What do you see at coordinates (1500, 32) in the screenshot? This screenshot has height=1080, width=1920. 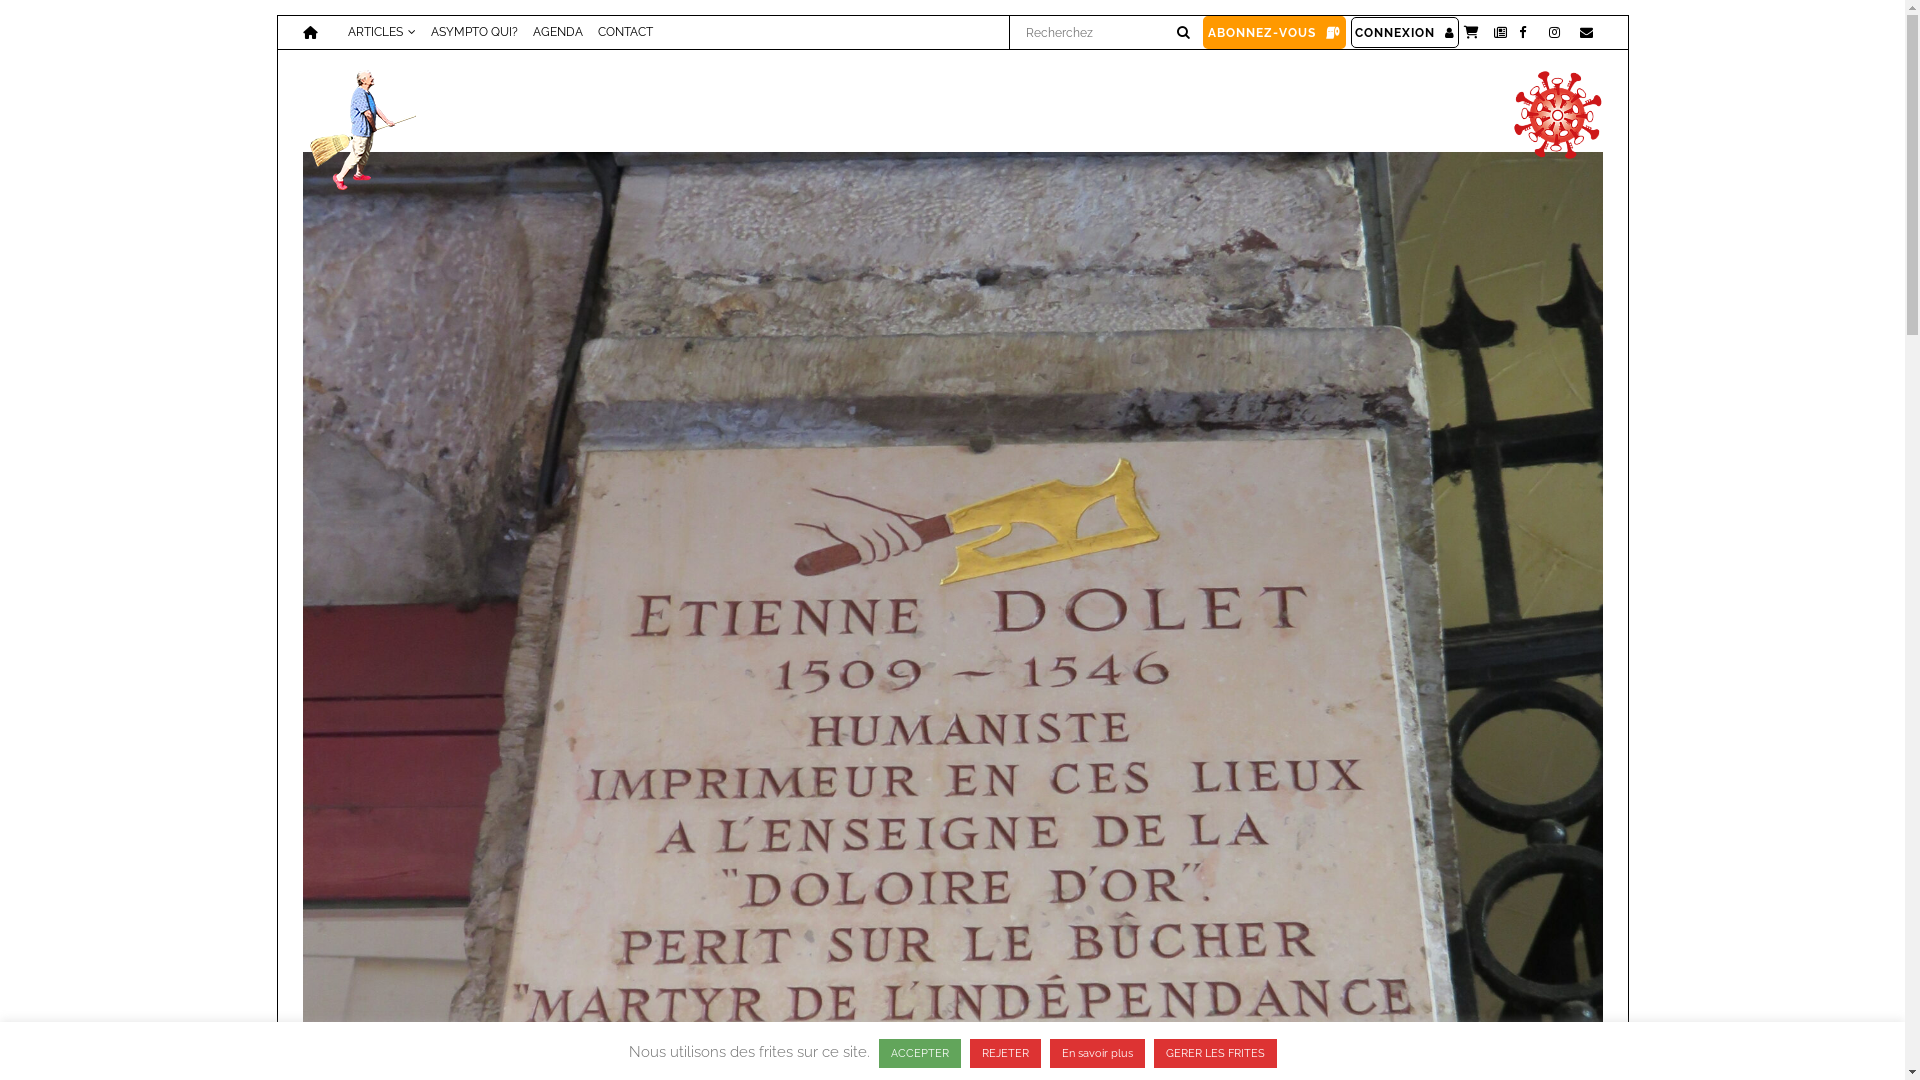 I see `Newsletter` at bounding box center [1500, 32].